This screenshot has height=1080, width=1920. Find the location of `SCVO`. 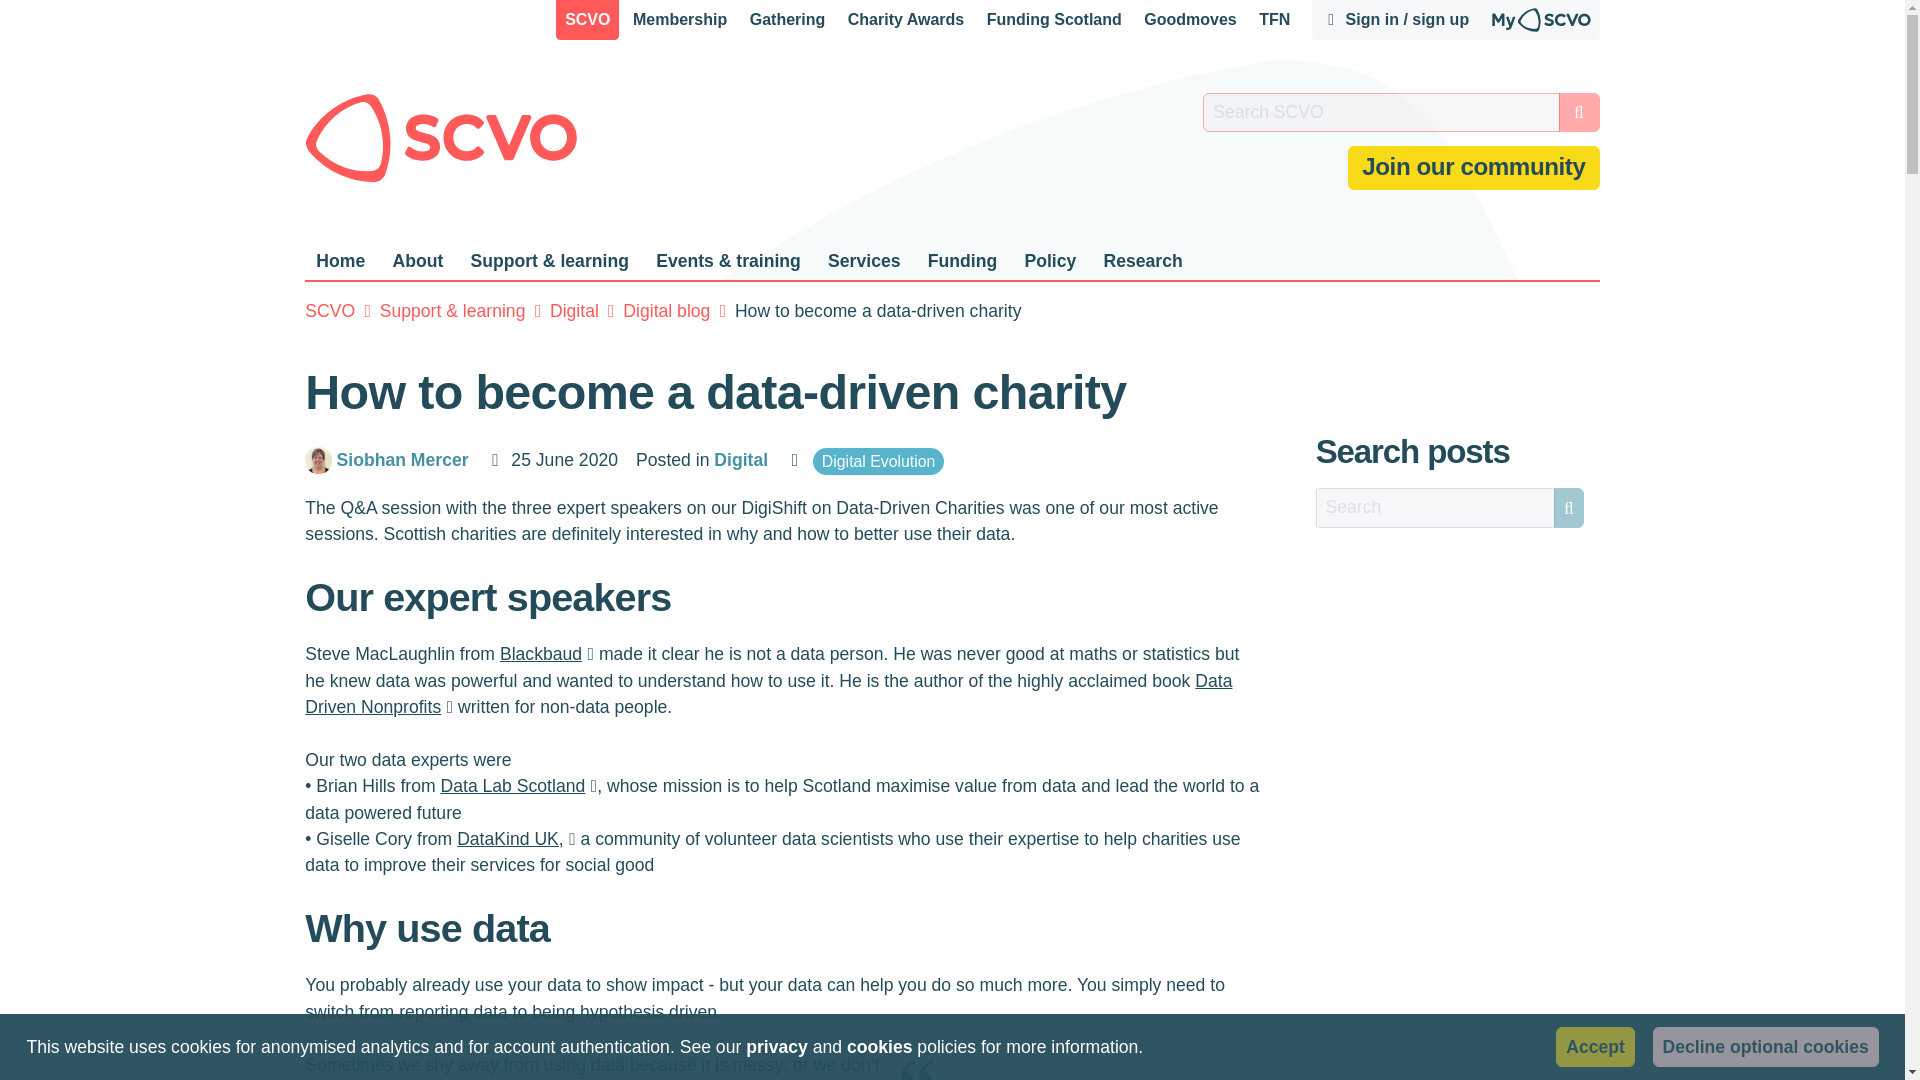

SCVO is located at coordinates (587, 20).